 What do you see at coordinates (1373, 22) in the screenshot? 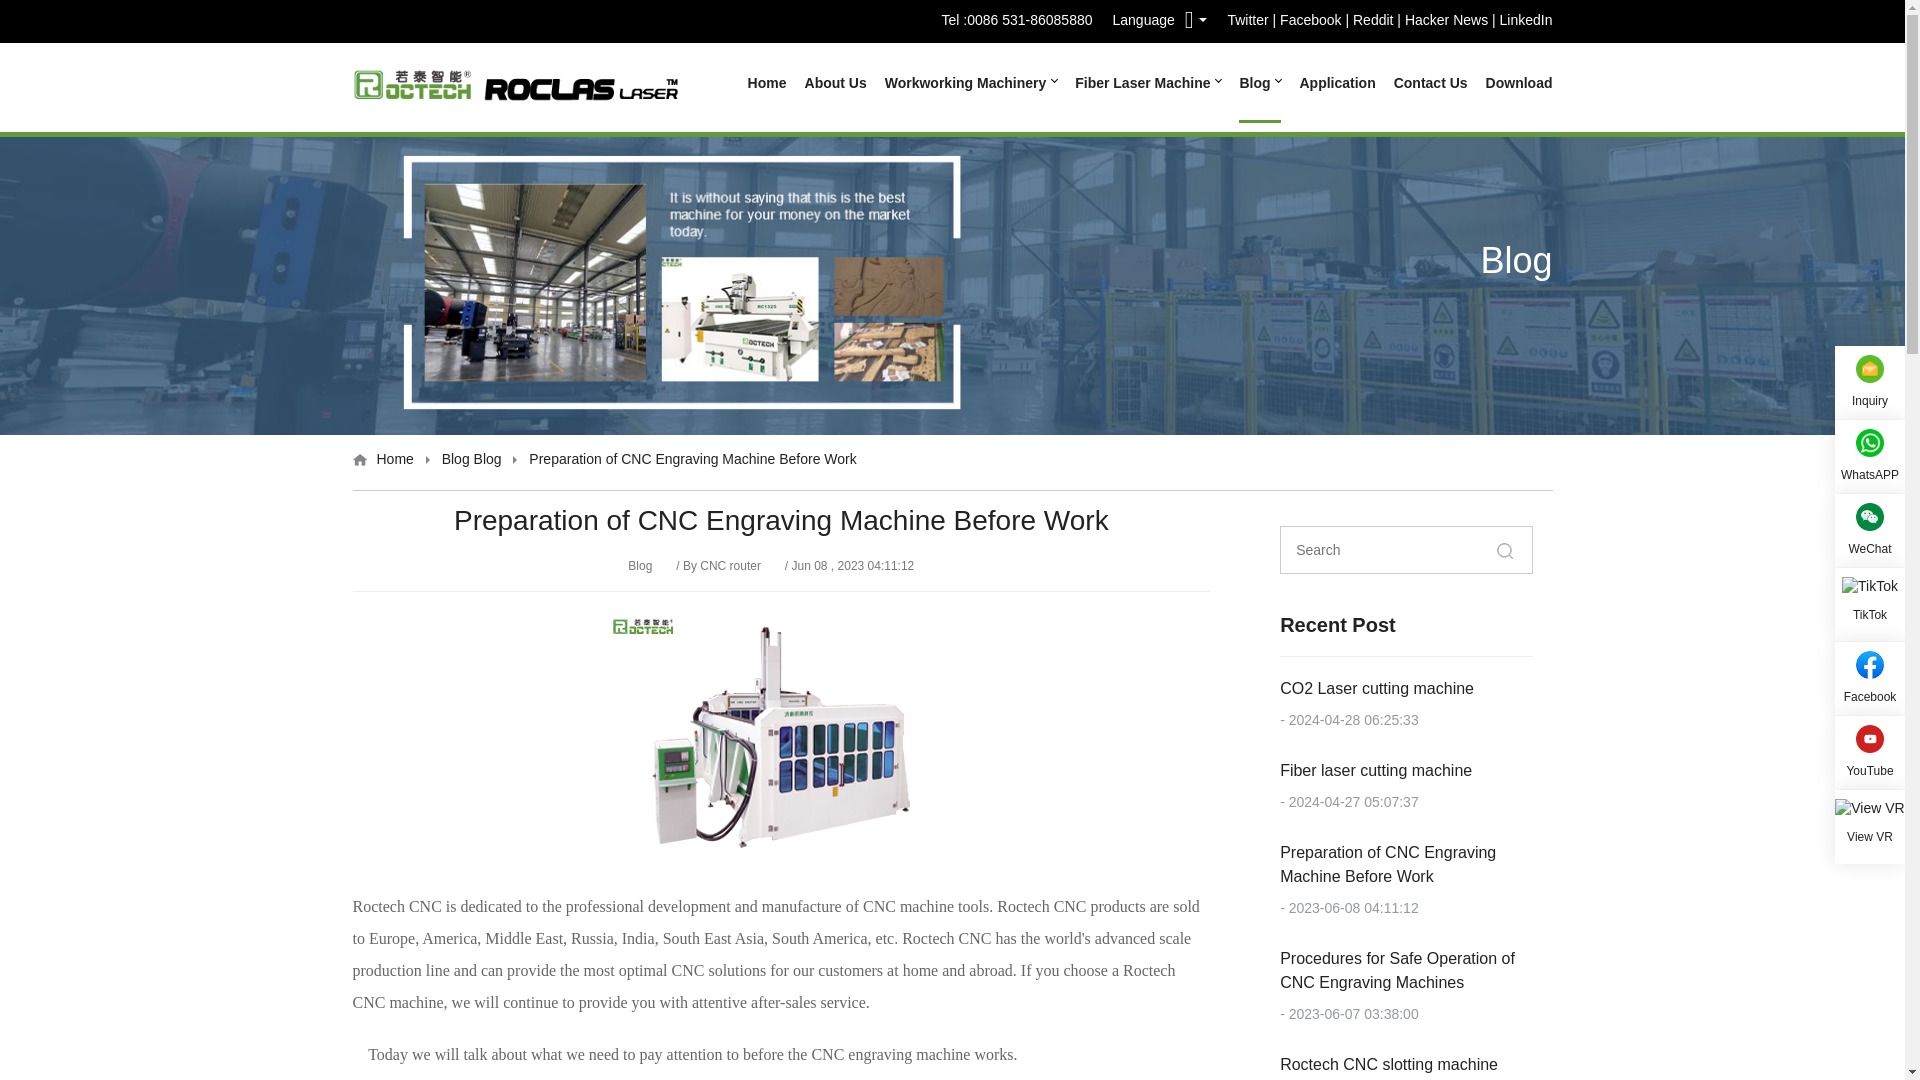
I see `Reddit` at bounding box center [1373, 22].